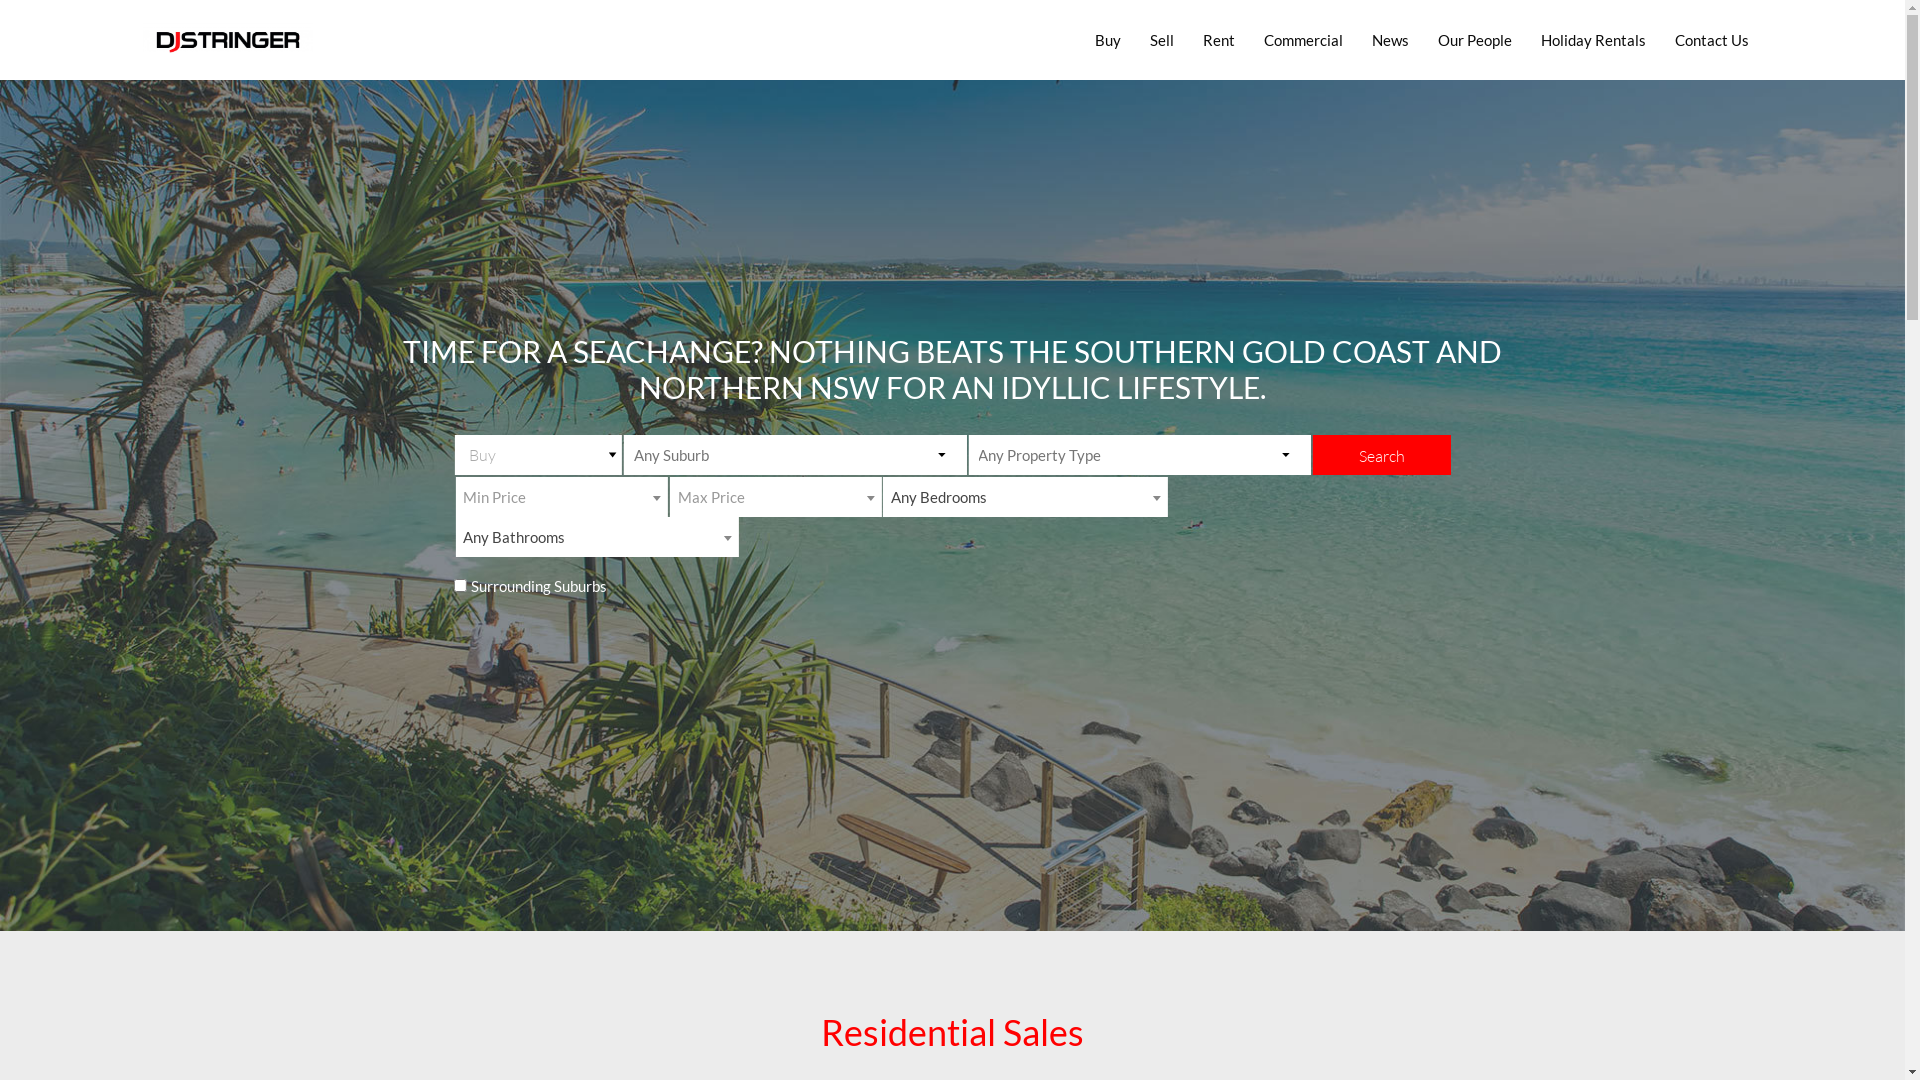  What do you see at coordinates (1219, 40) in the screenshot?
I see `Rent` at bounding box center [1219, 40].